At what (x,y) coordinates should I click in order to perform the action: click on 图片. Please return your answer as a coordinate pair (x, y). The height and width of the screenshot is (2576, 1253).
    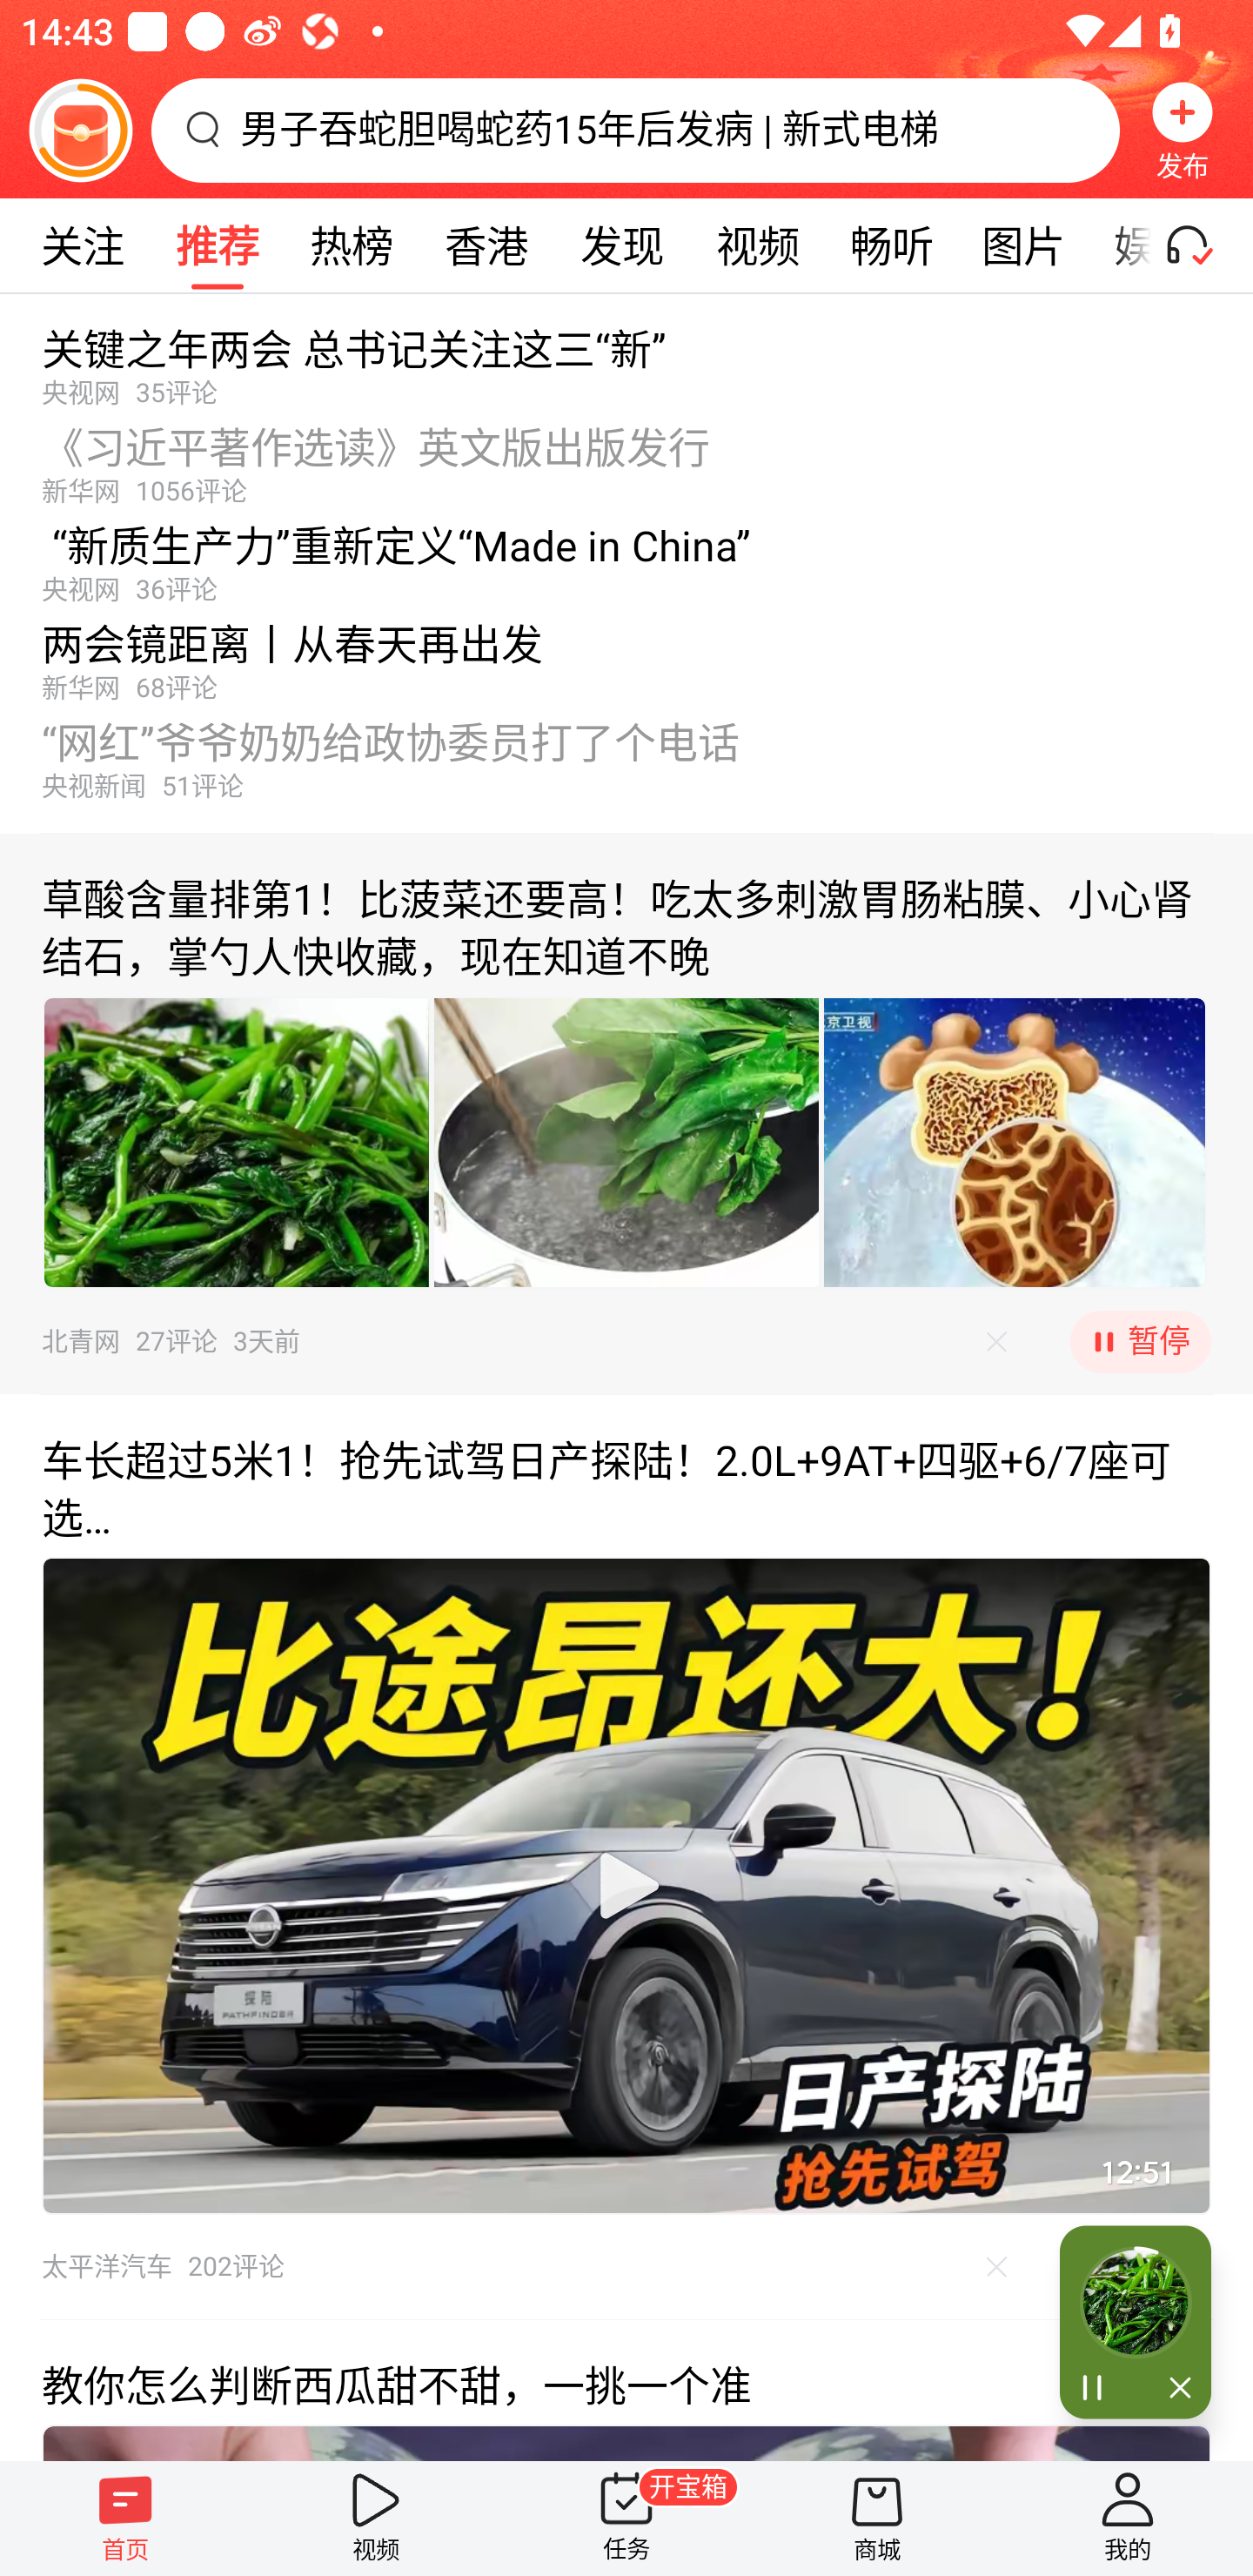
    Looking at the image, I should click on (1023, 245).